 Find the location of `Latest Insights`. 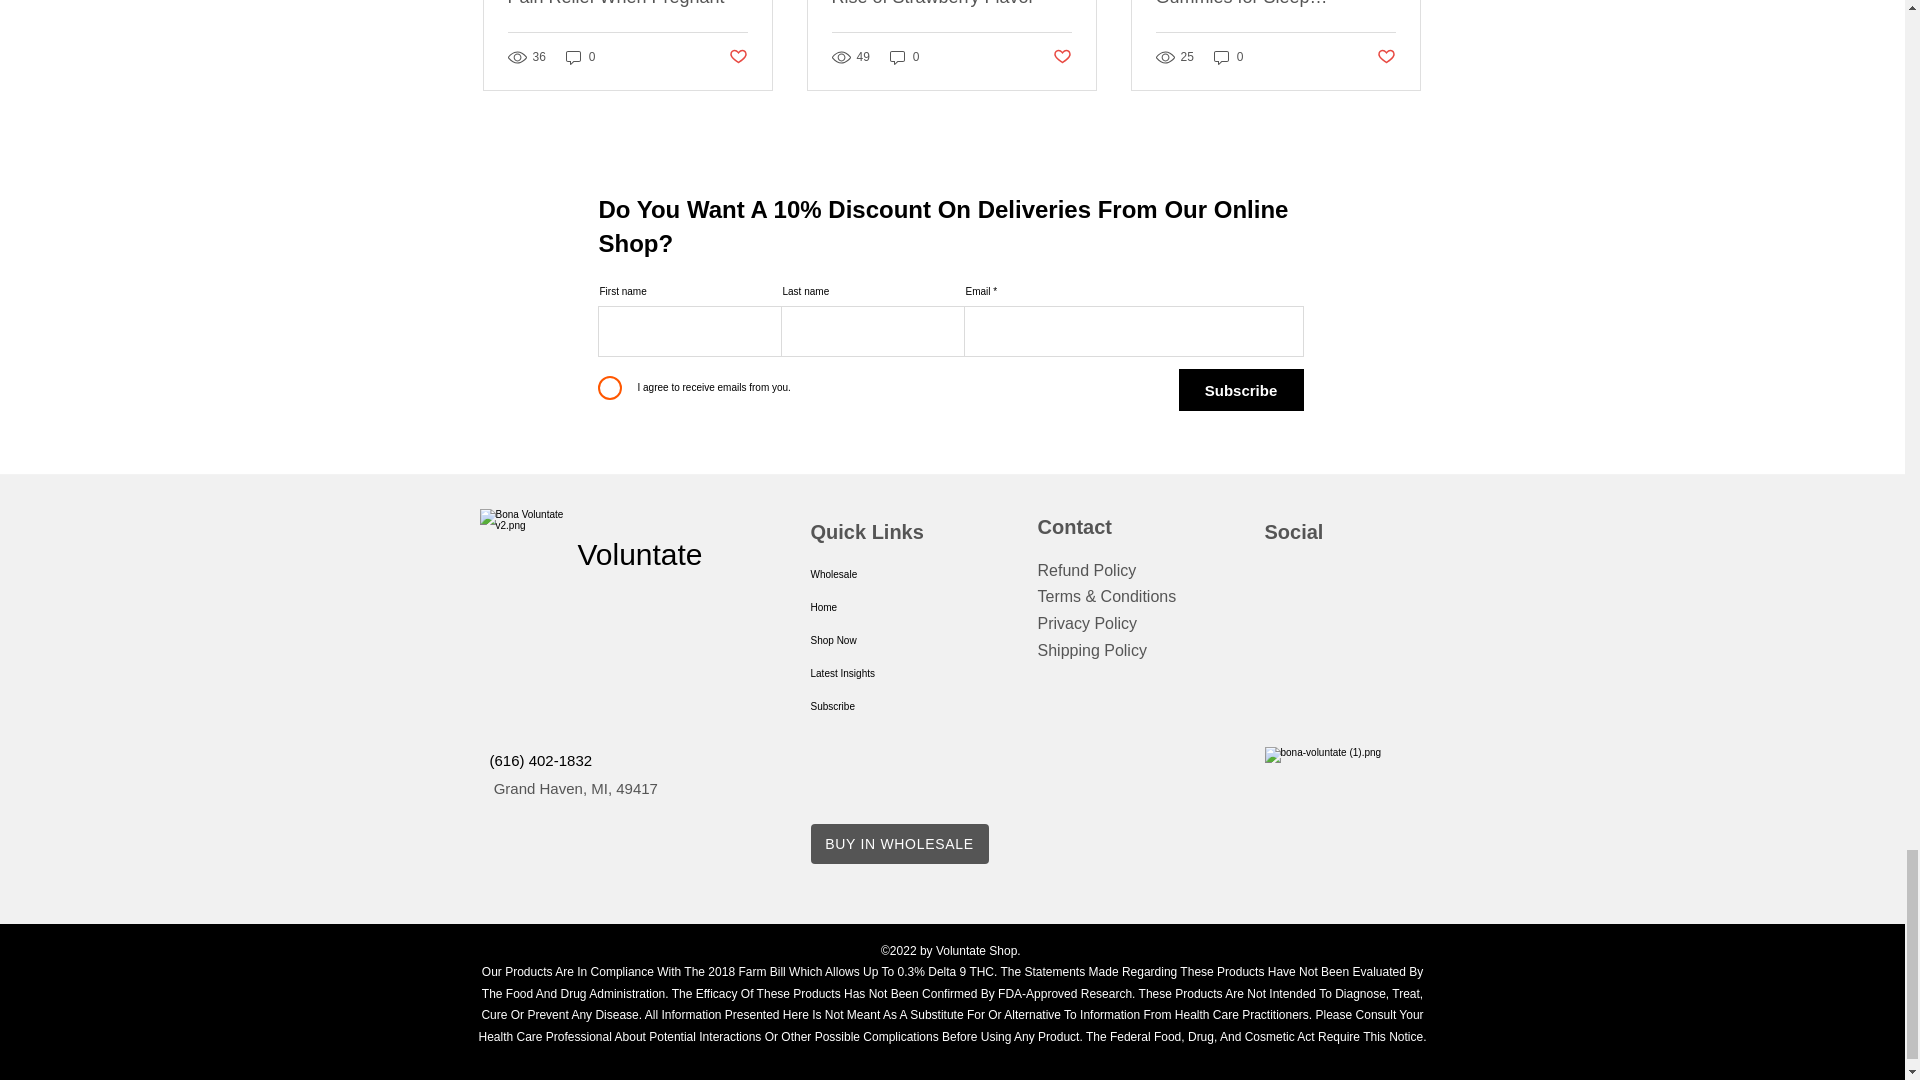

Latest Insights is located at coordinates (890, 673).